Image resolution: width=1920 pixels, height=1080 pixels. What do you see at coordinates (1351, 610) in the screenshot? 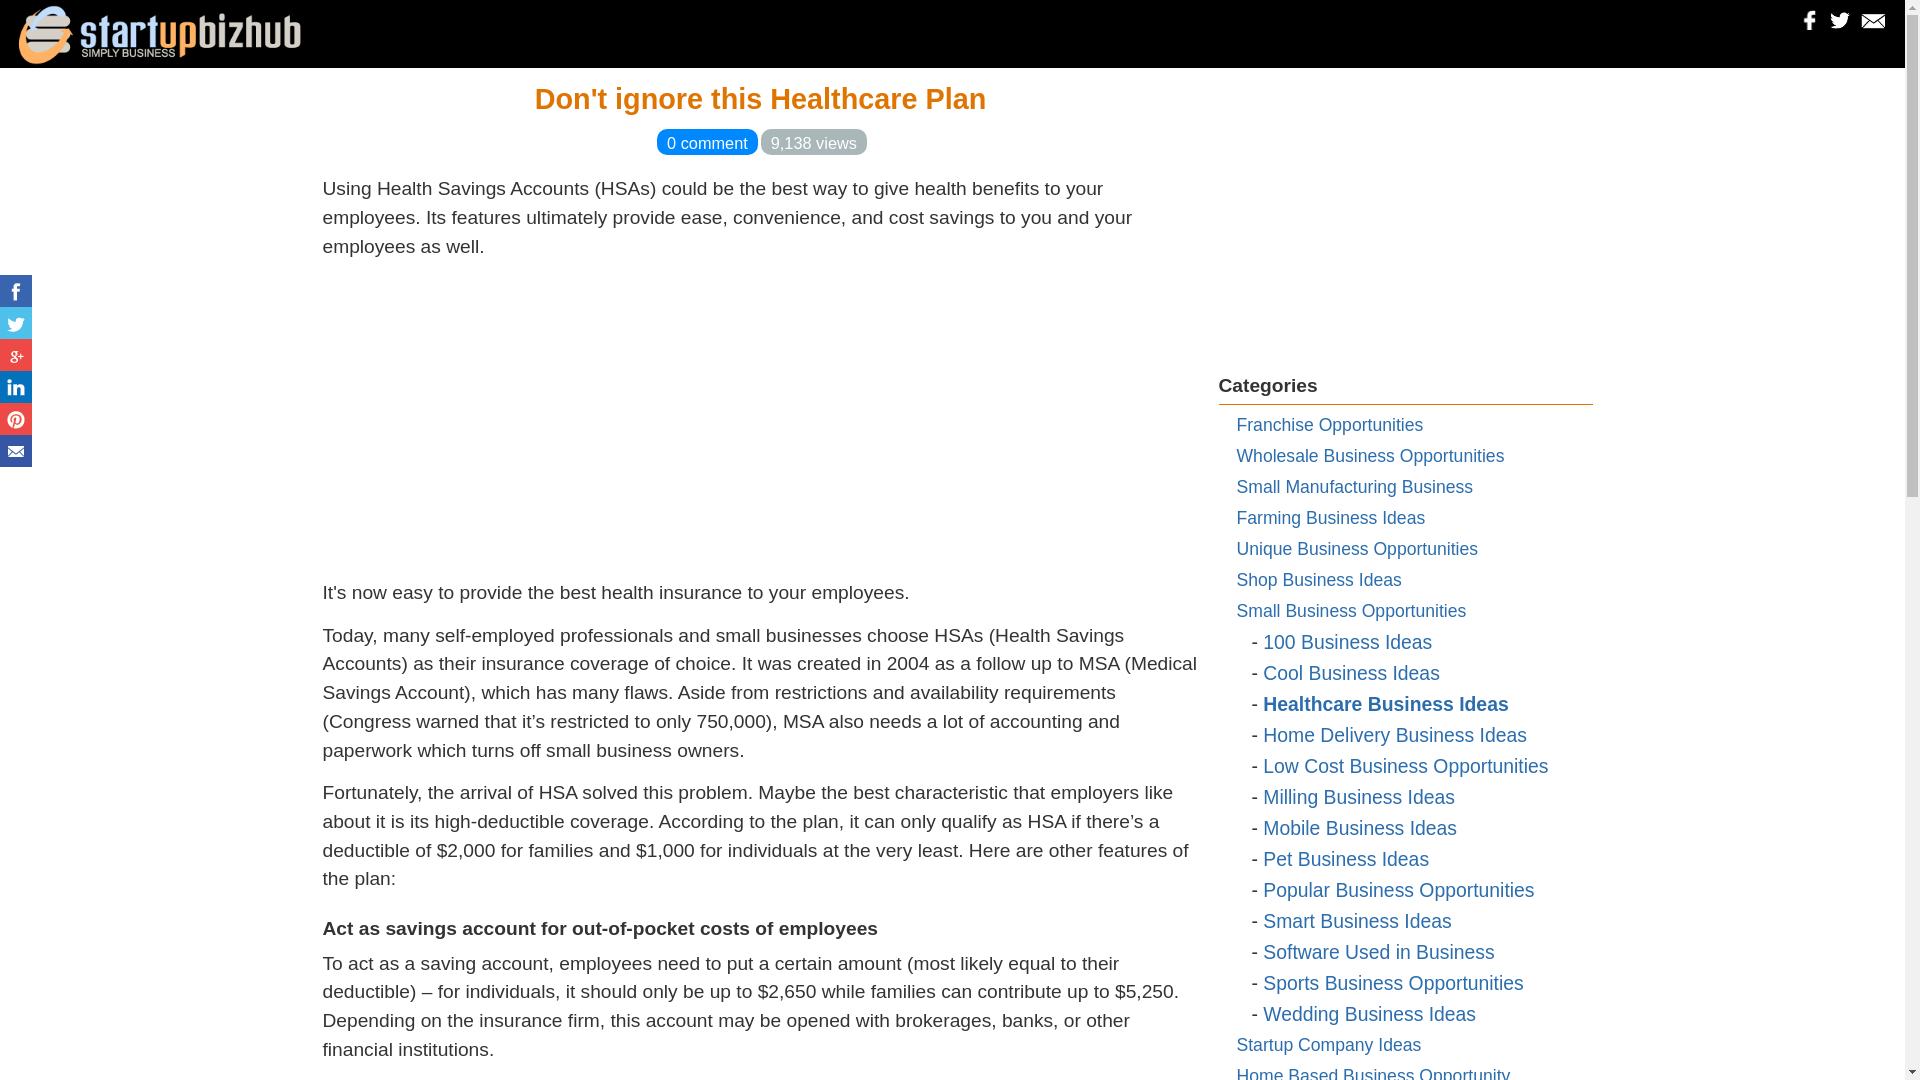
I see `Small Business Opportunities` at bounding box center [1351, 610].